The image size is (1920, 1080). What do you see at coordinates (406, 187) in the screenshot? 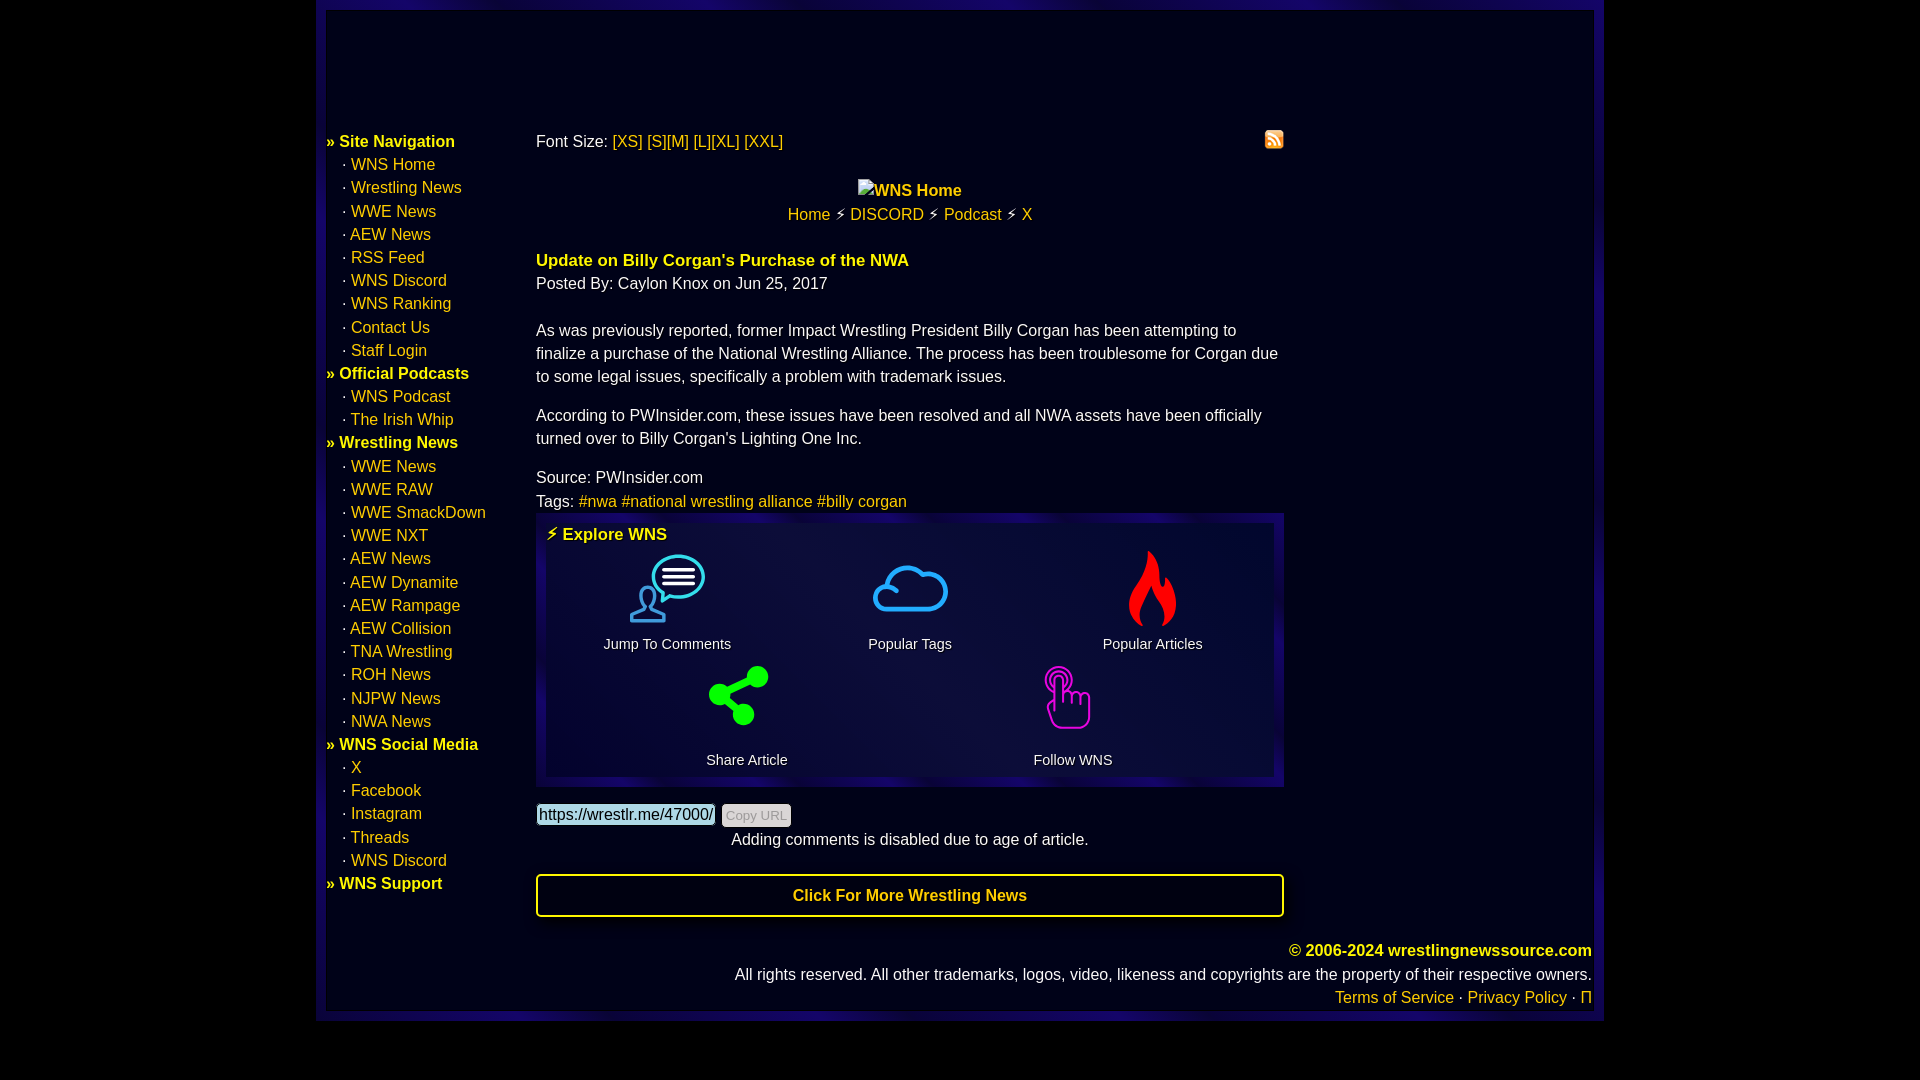
I see `Wrestling News` at bounding box center [406, 187].